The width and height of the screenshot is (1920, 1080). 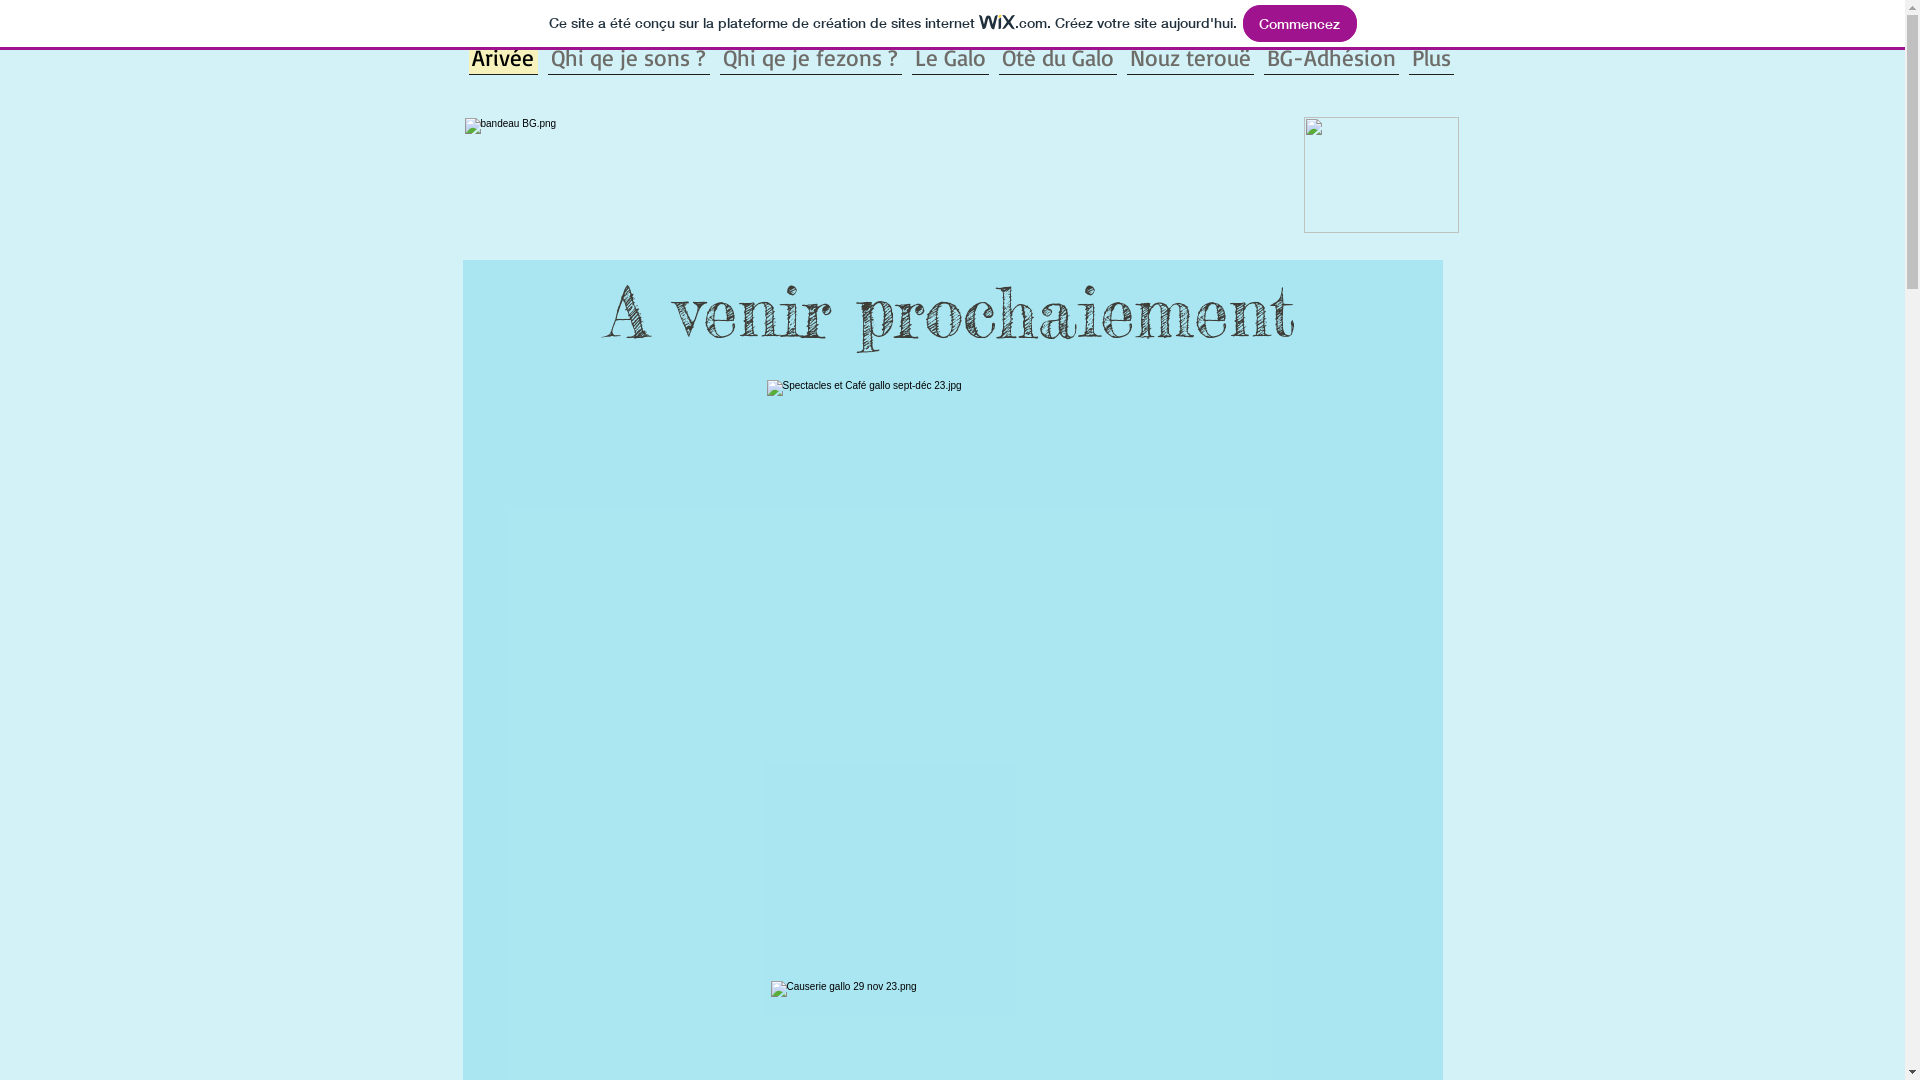 I want to click on Le Galo, so click(x=950, y=55).